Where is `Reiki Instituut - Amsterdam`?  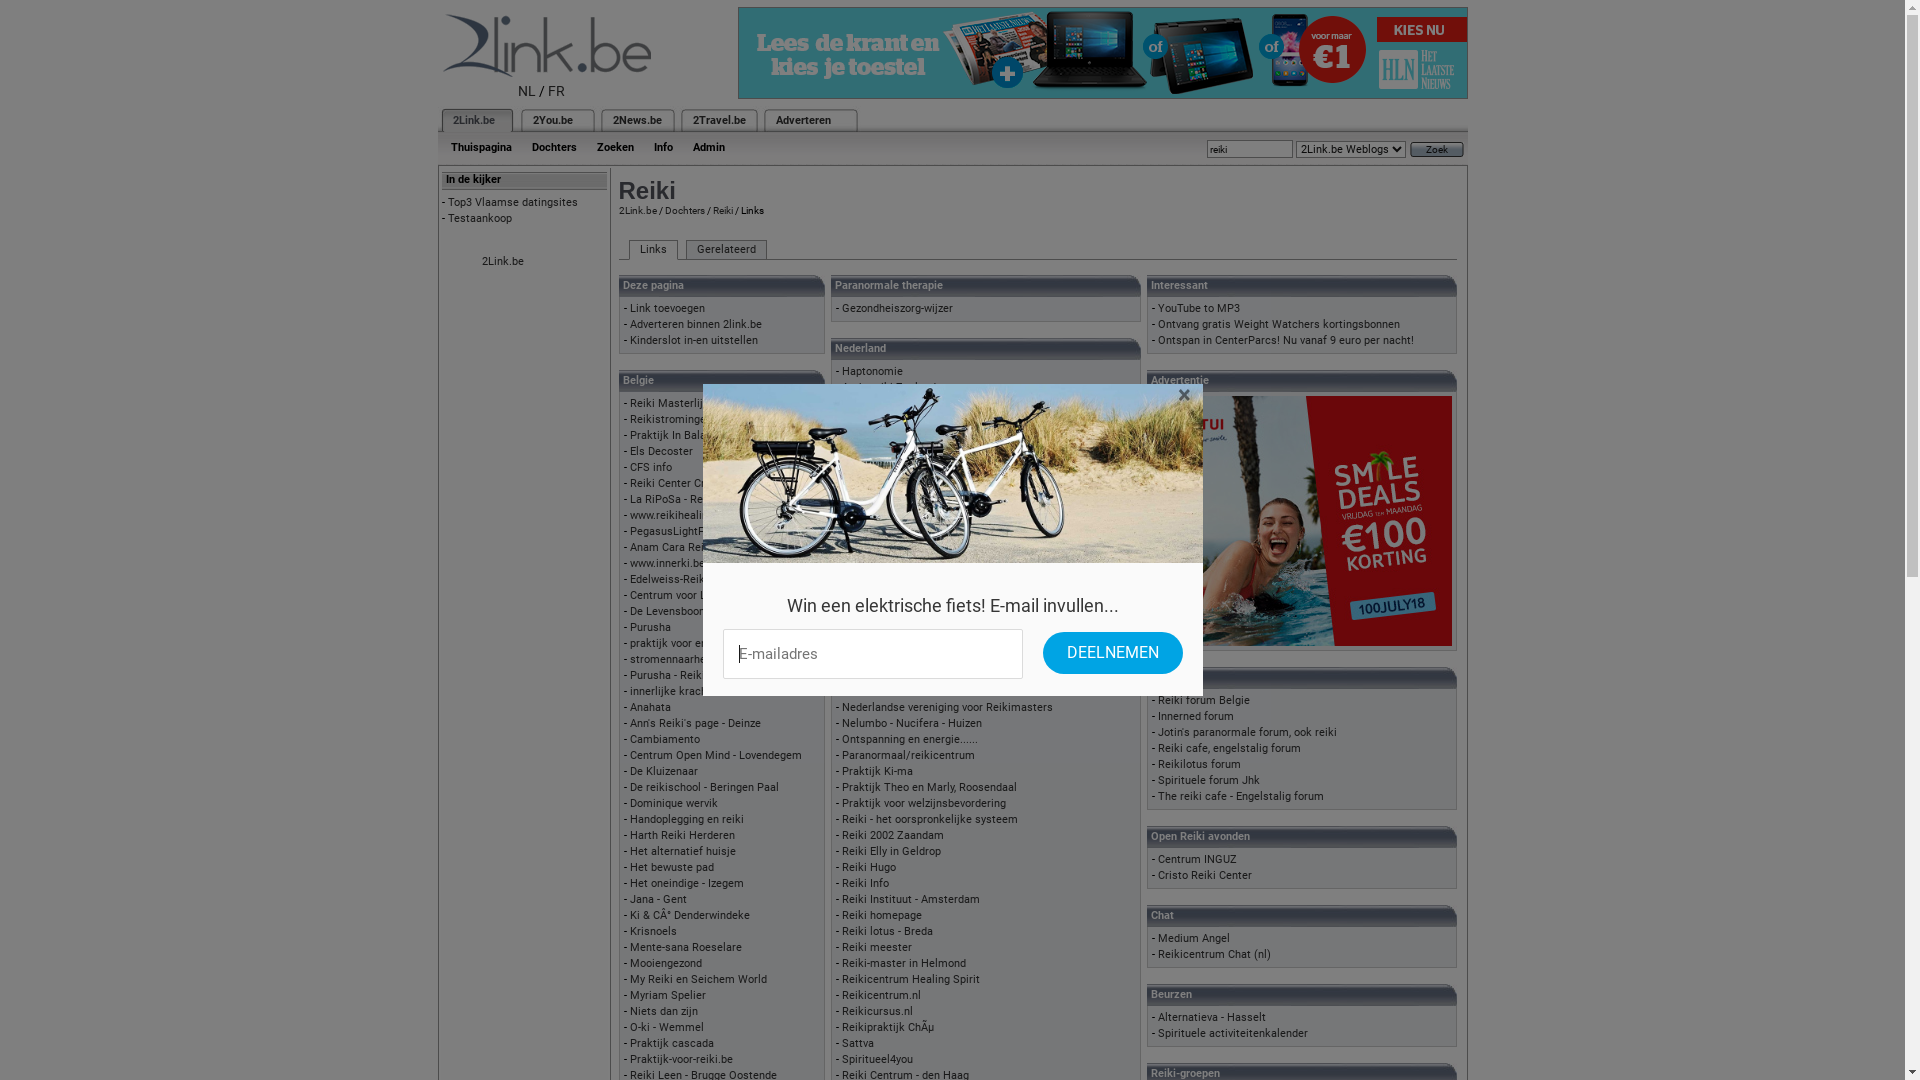
Reiki Instituut - Amsterdam is located at coordinates (910, 900).